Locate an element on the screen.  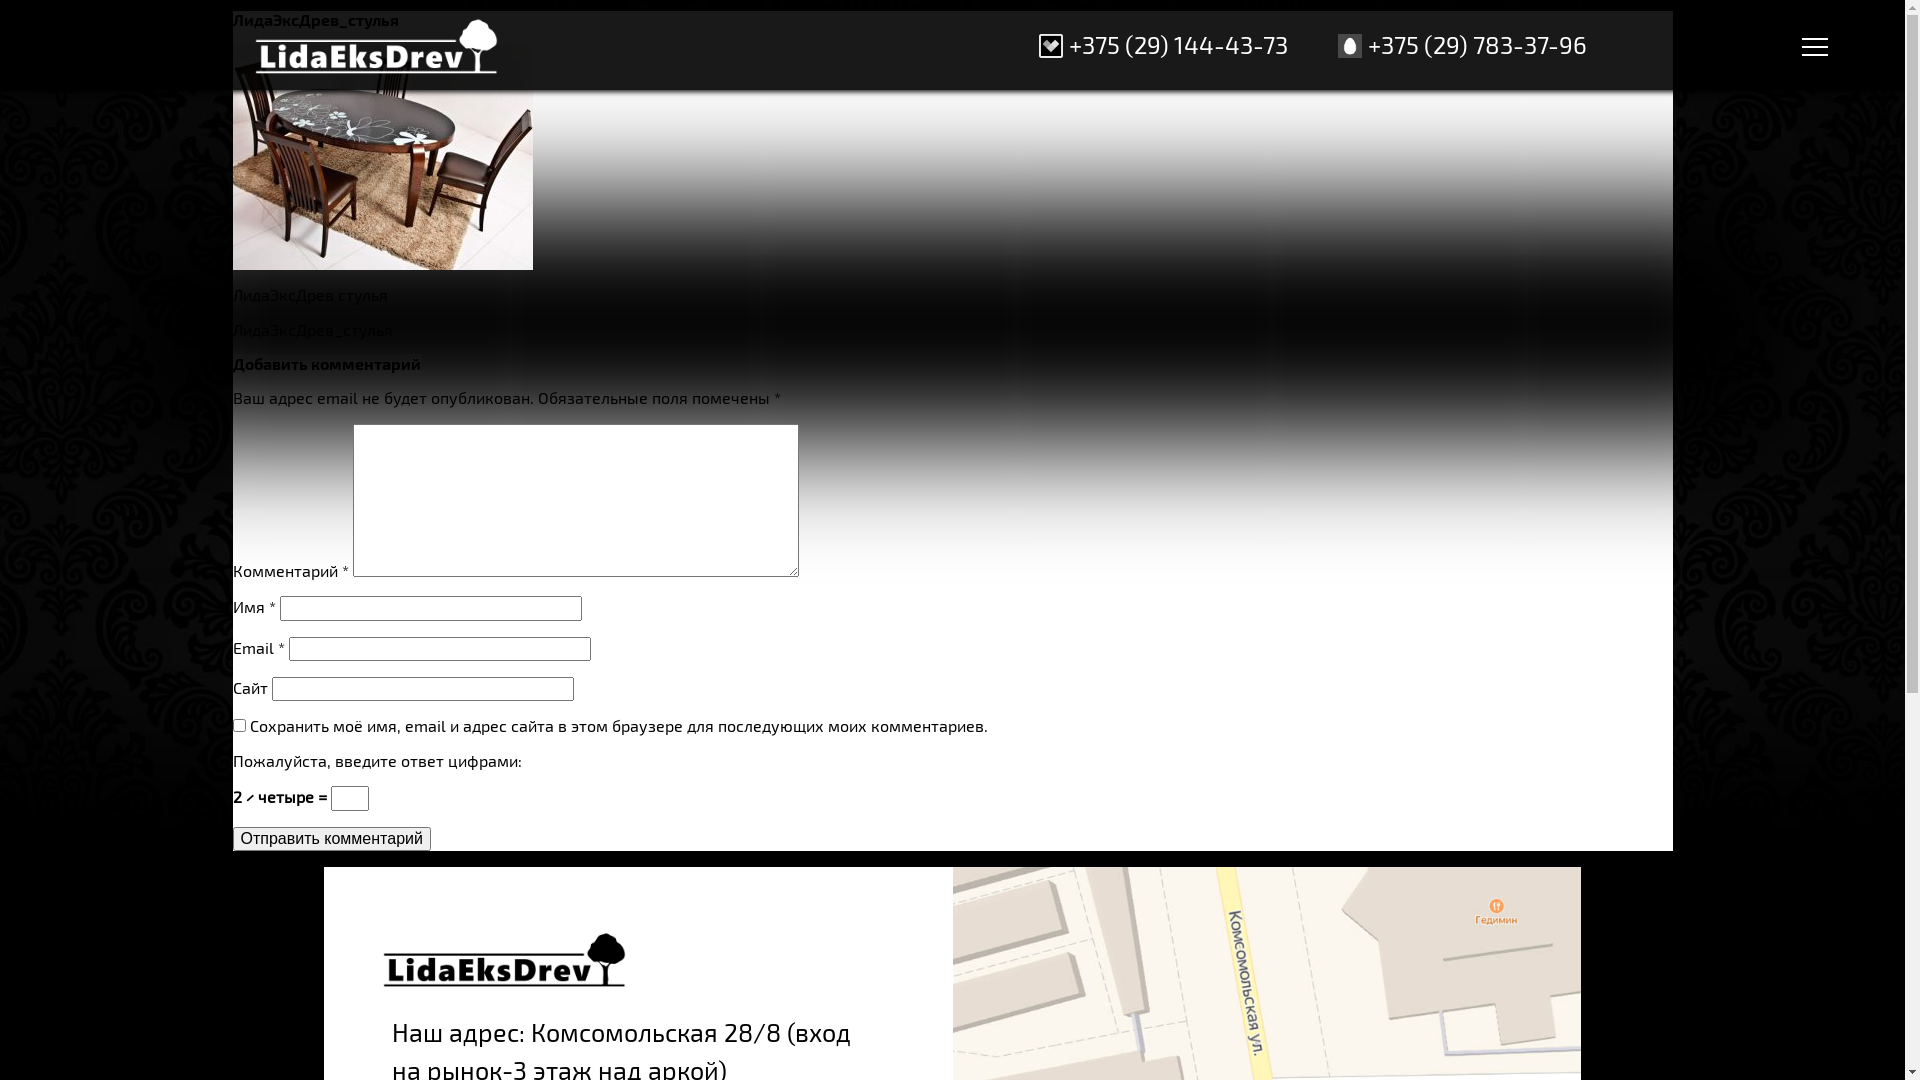
+375 (29) 144-43-73 is located at coordinates (1178, 44).